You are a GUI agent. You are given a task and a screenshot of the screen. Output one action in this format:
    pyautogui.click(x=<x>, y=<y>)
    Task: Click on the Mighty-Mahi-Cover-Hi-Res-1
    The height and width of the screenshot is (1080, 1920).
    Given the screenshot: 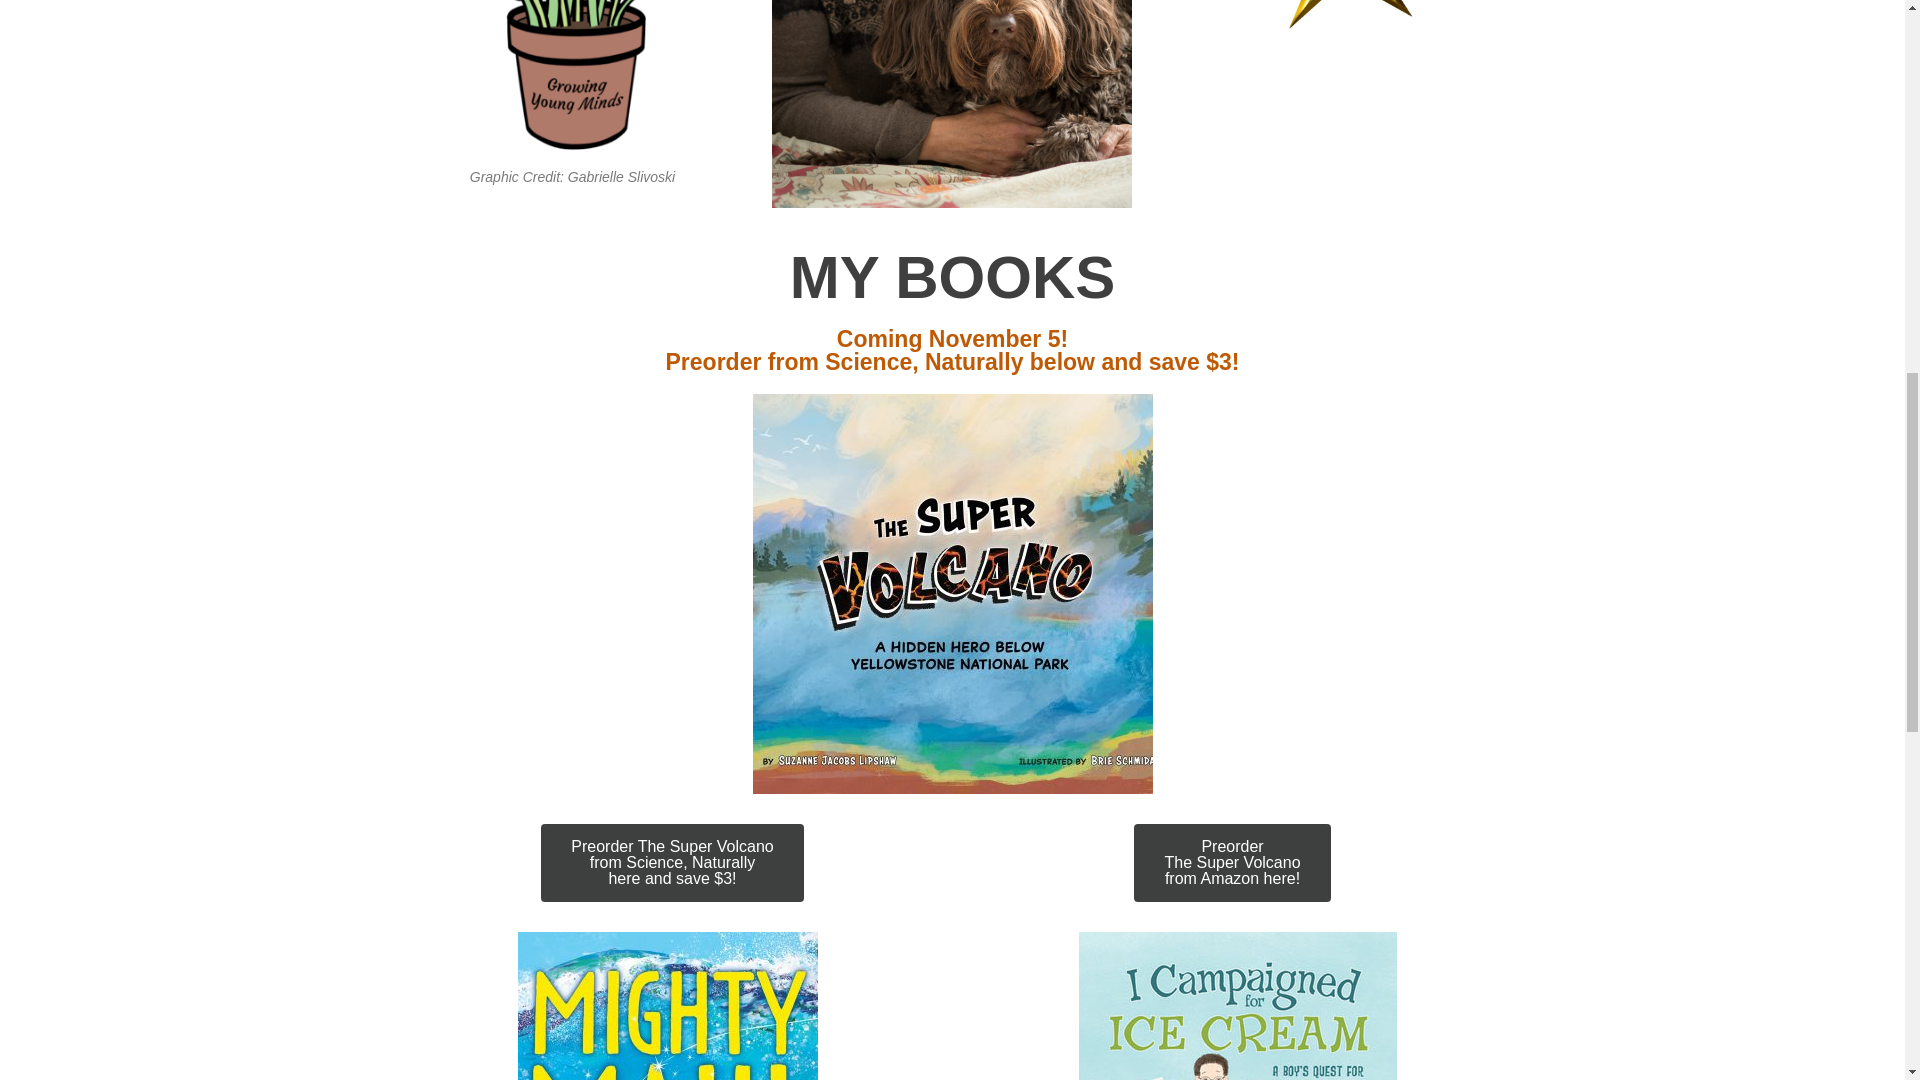 What is the action you would take?
    pyautogui.click(x=952, y=594)
    